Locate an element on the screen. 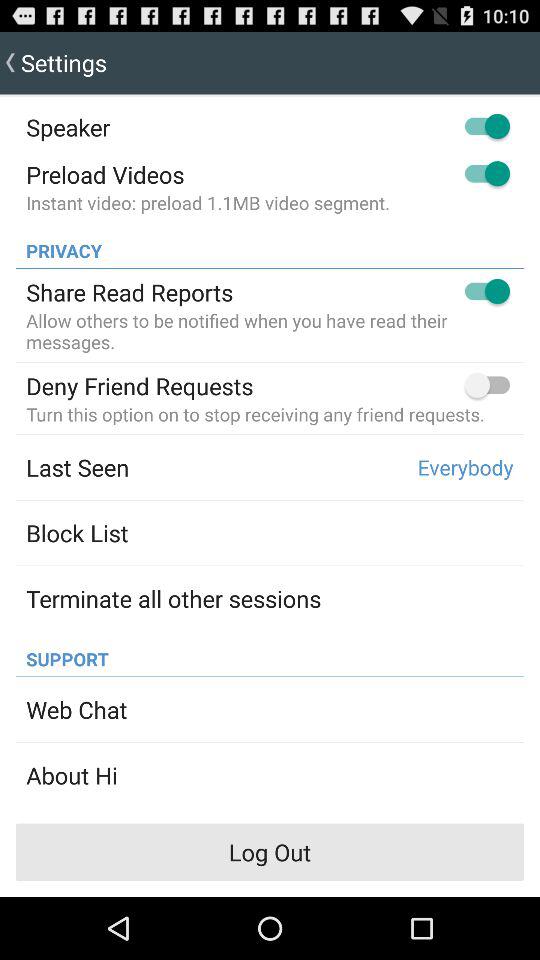 Image resolution: width=540 pixels, height=960 pixels. flip to the allow others to is located at coordinates (270, 331).